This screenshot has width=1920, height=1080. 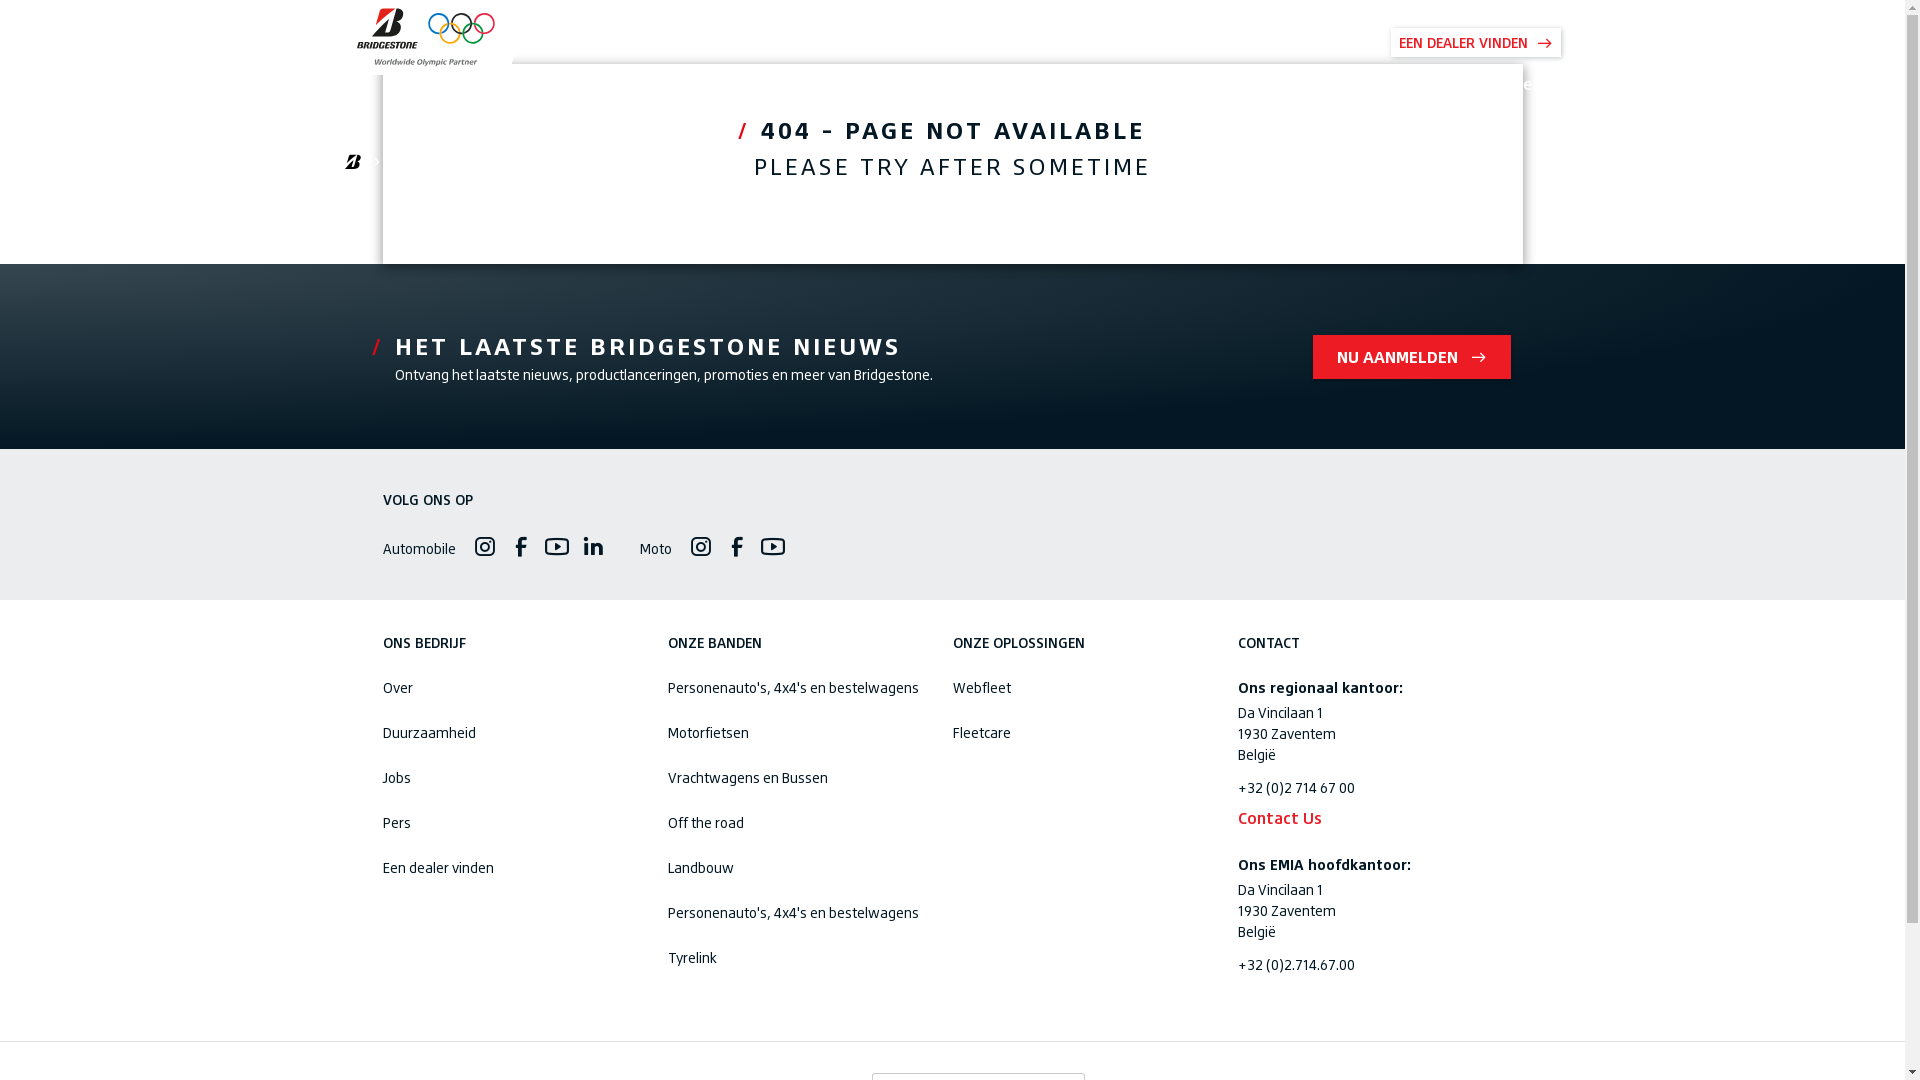 I want to click on Duurzaamheid, so click(x=512, y=732).